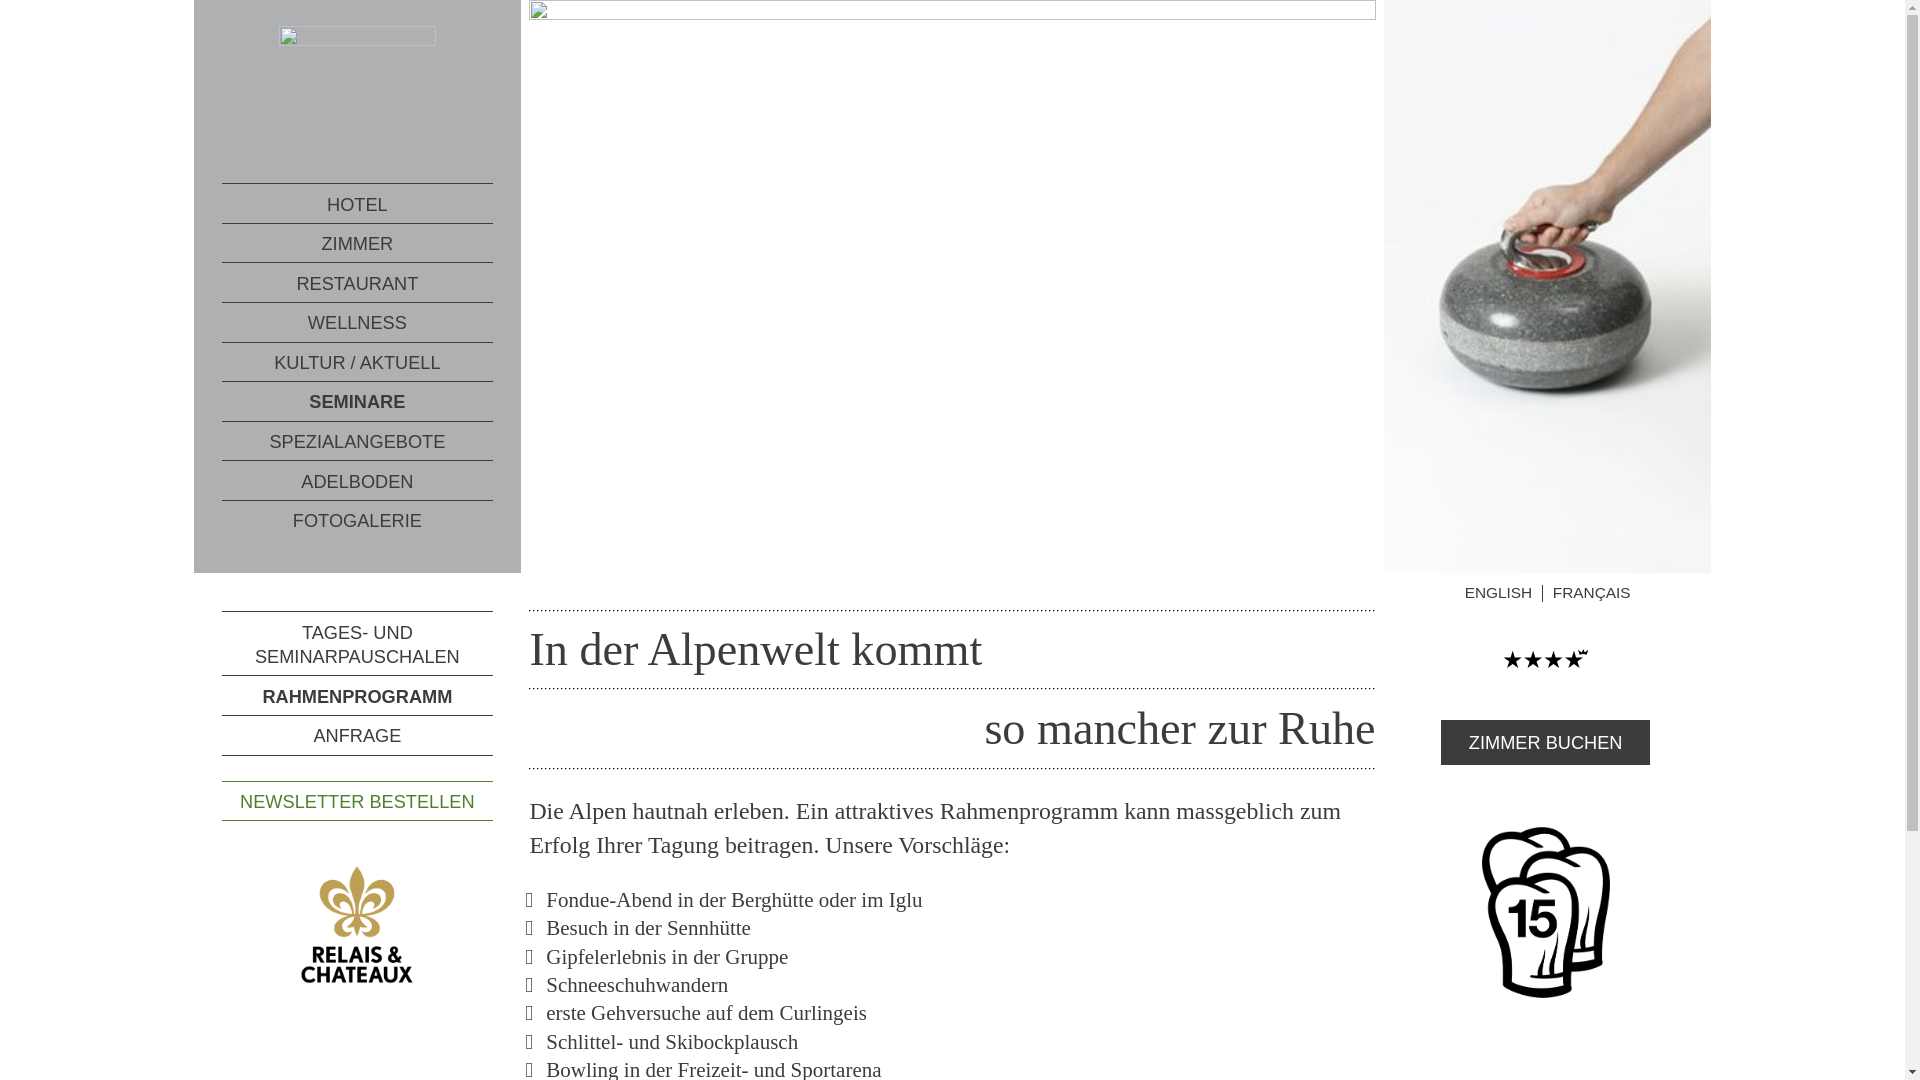  What do you see at coordinates (358, 800) in the screenshot?
I see `NEWSLETTER BESTELLEN` at bounding box center [358, 800].